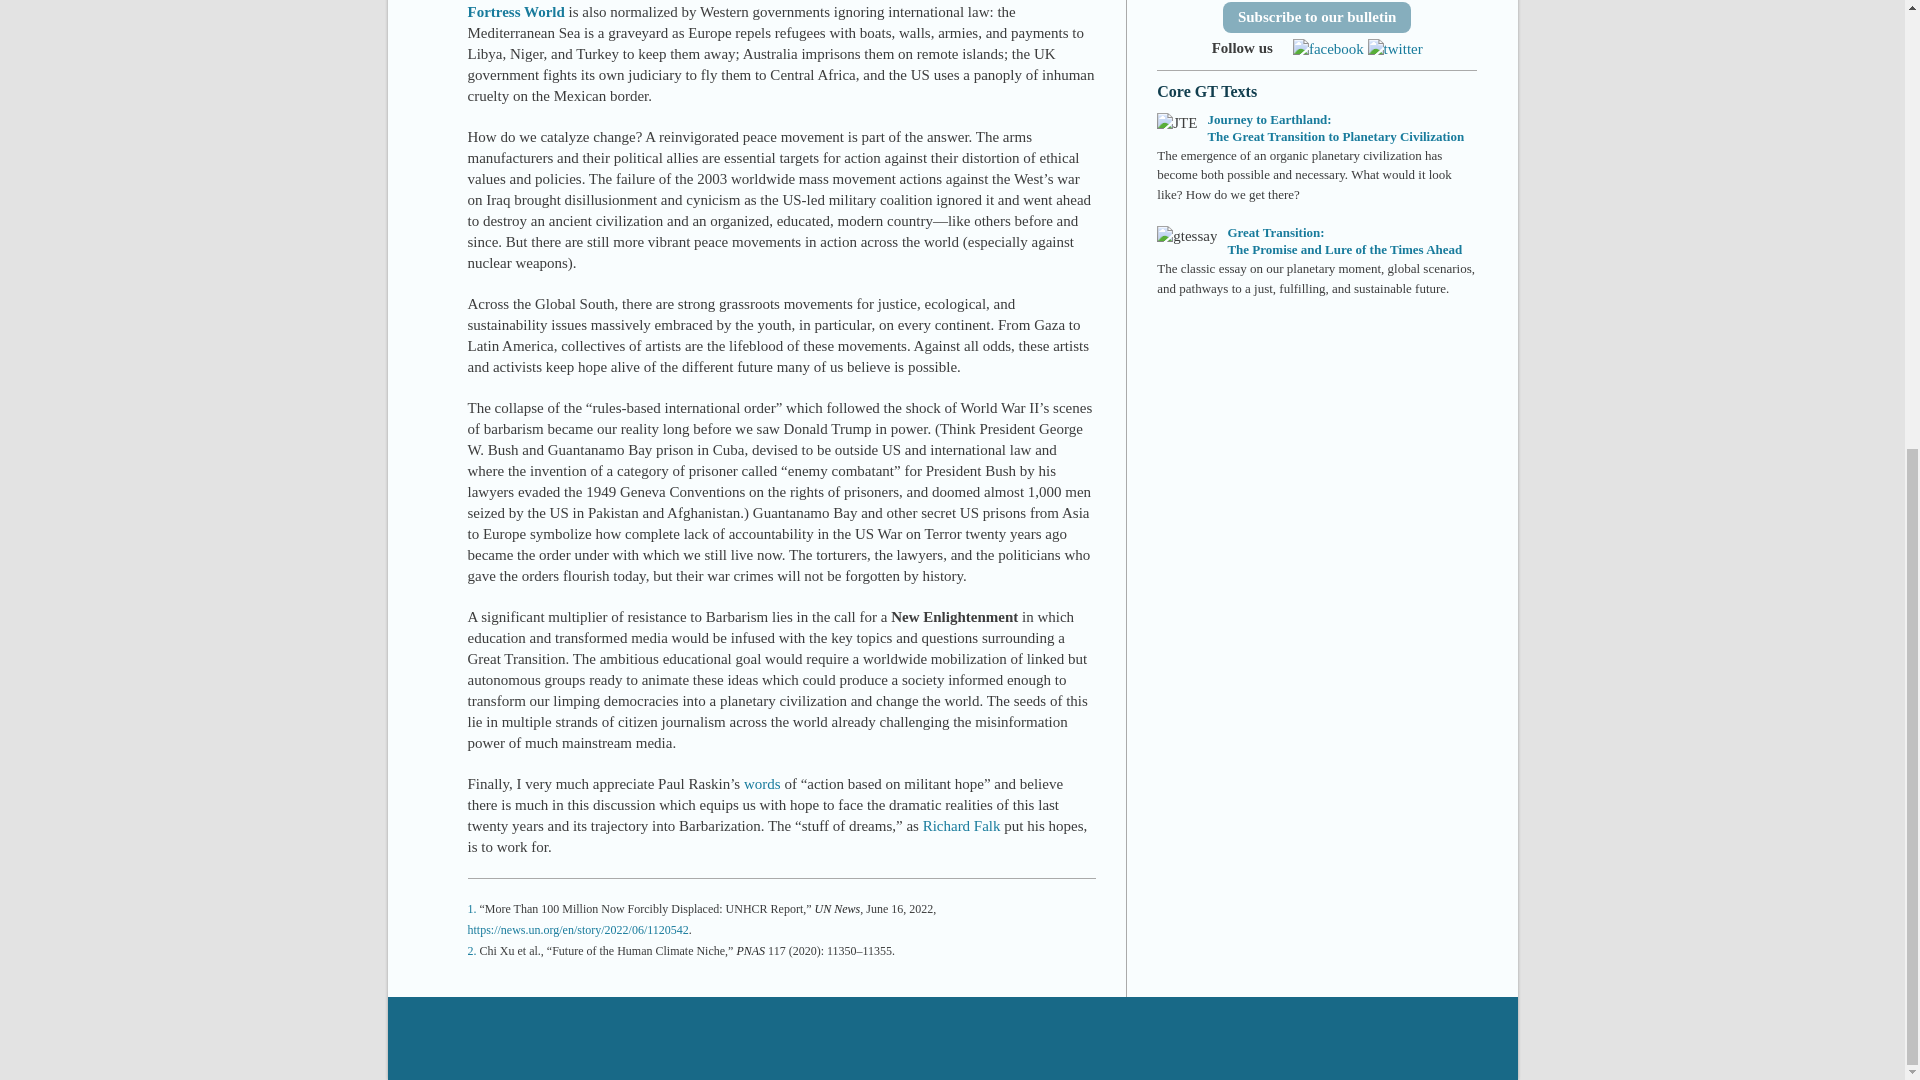 The width and height of the screenshot is (1920, 1080). What do you see at coordinates (762, 784) in the screenshot?
I see `words` at bounding box center [762, 784].